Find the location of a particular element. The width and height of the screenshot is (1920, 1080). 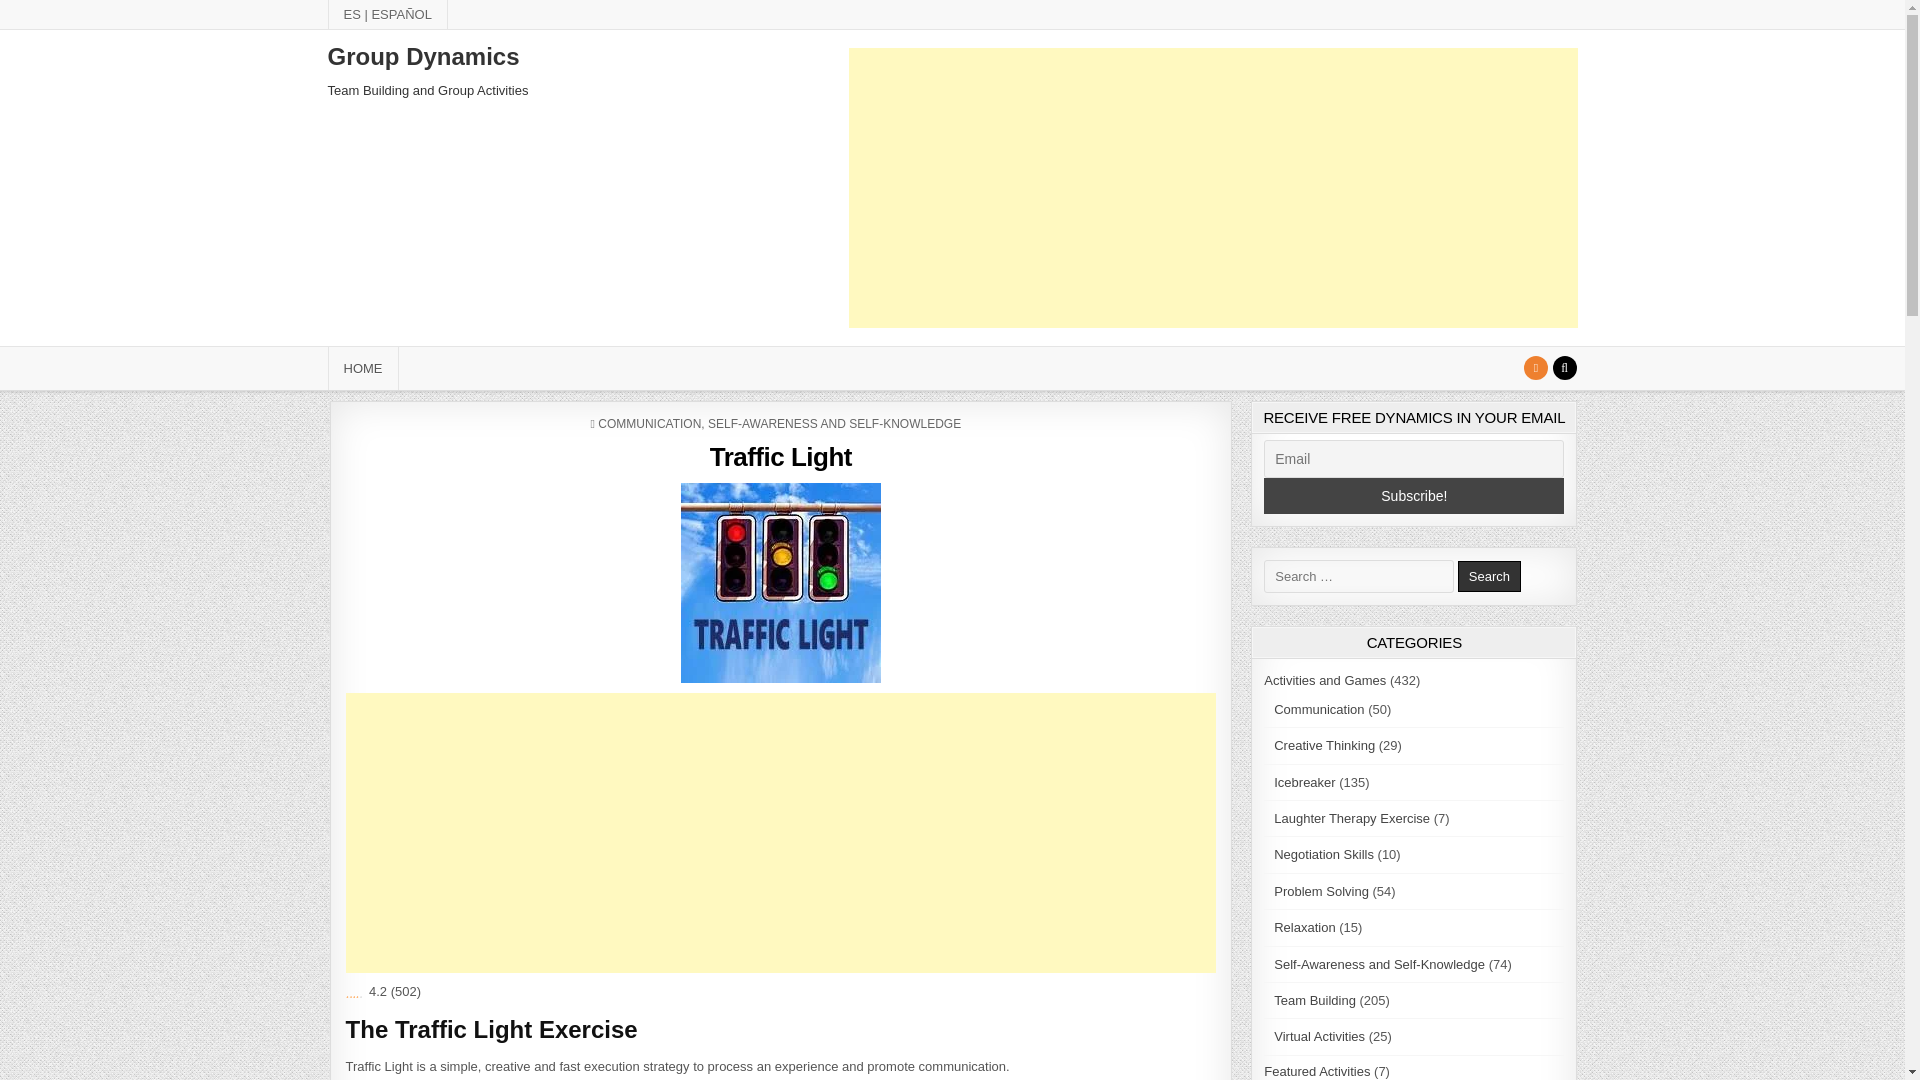

Icebreaker is located at coordinates (1304, 782).